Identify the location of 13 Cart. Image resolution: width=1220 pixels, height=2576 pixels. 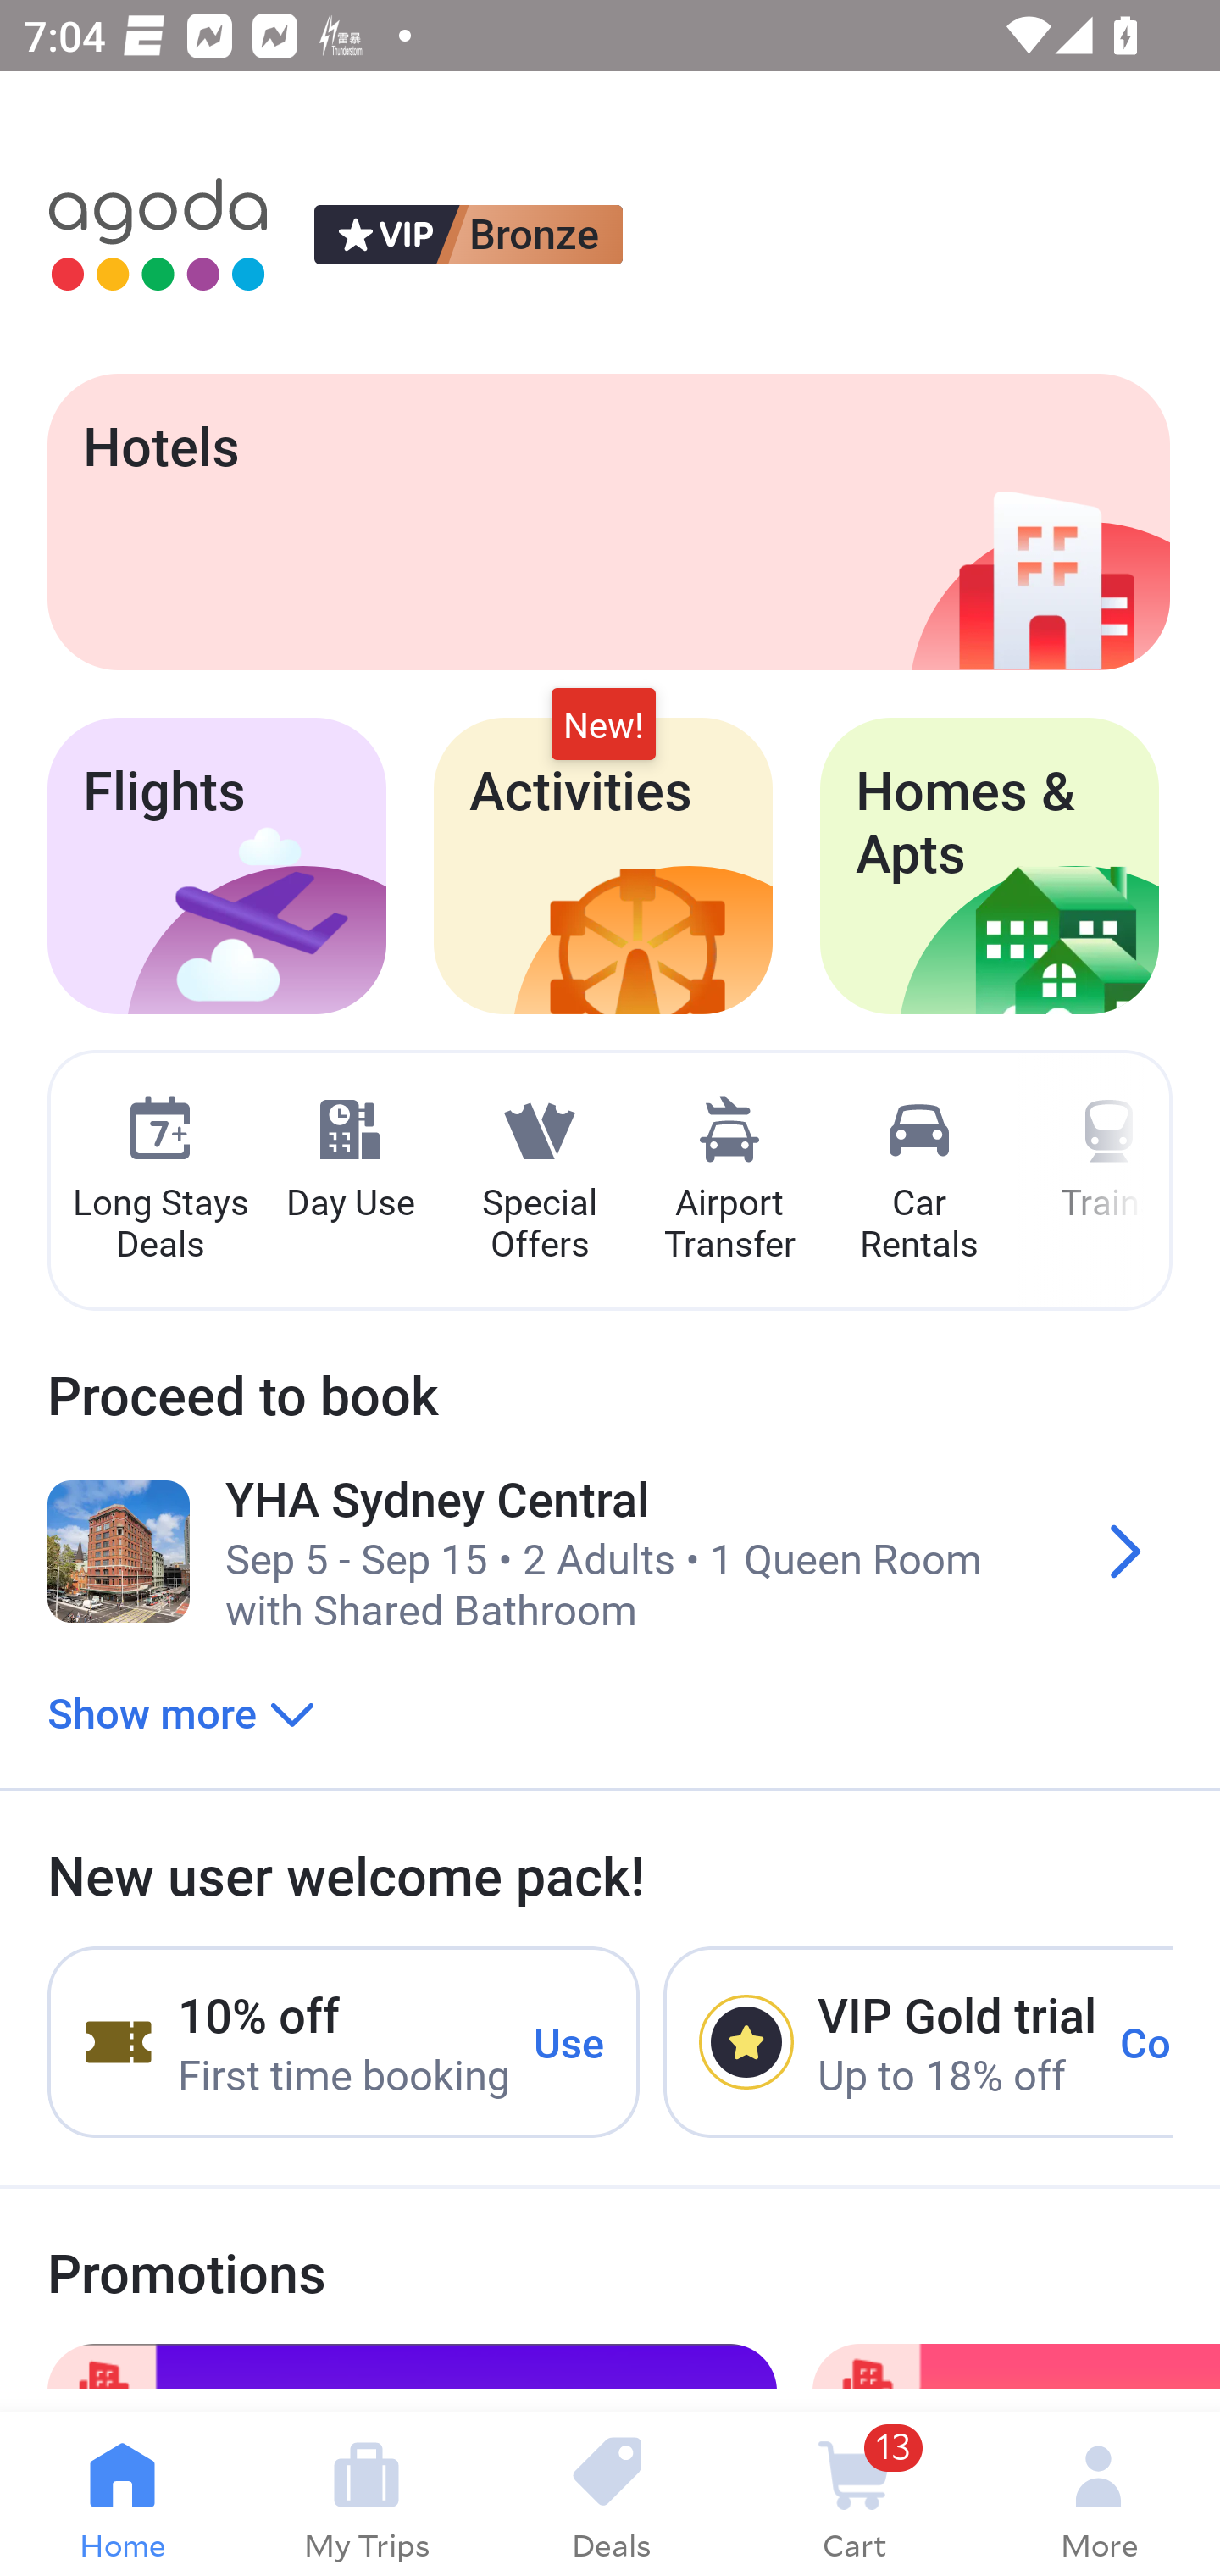
(854, 2495).